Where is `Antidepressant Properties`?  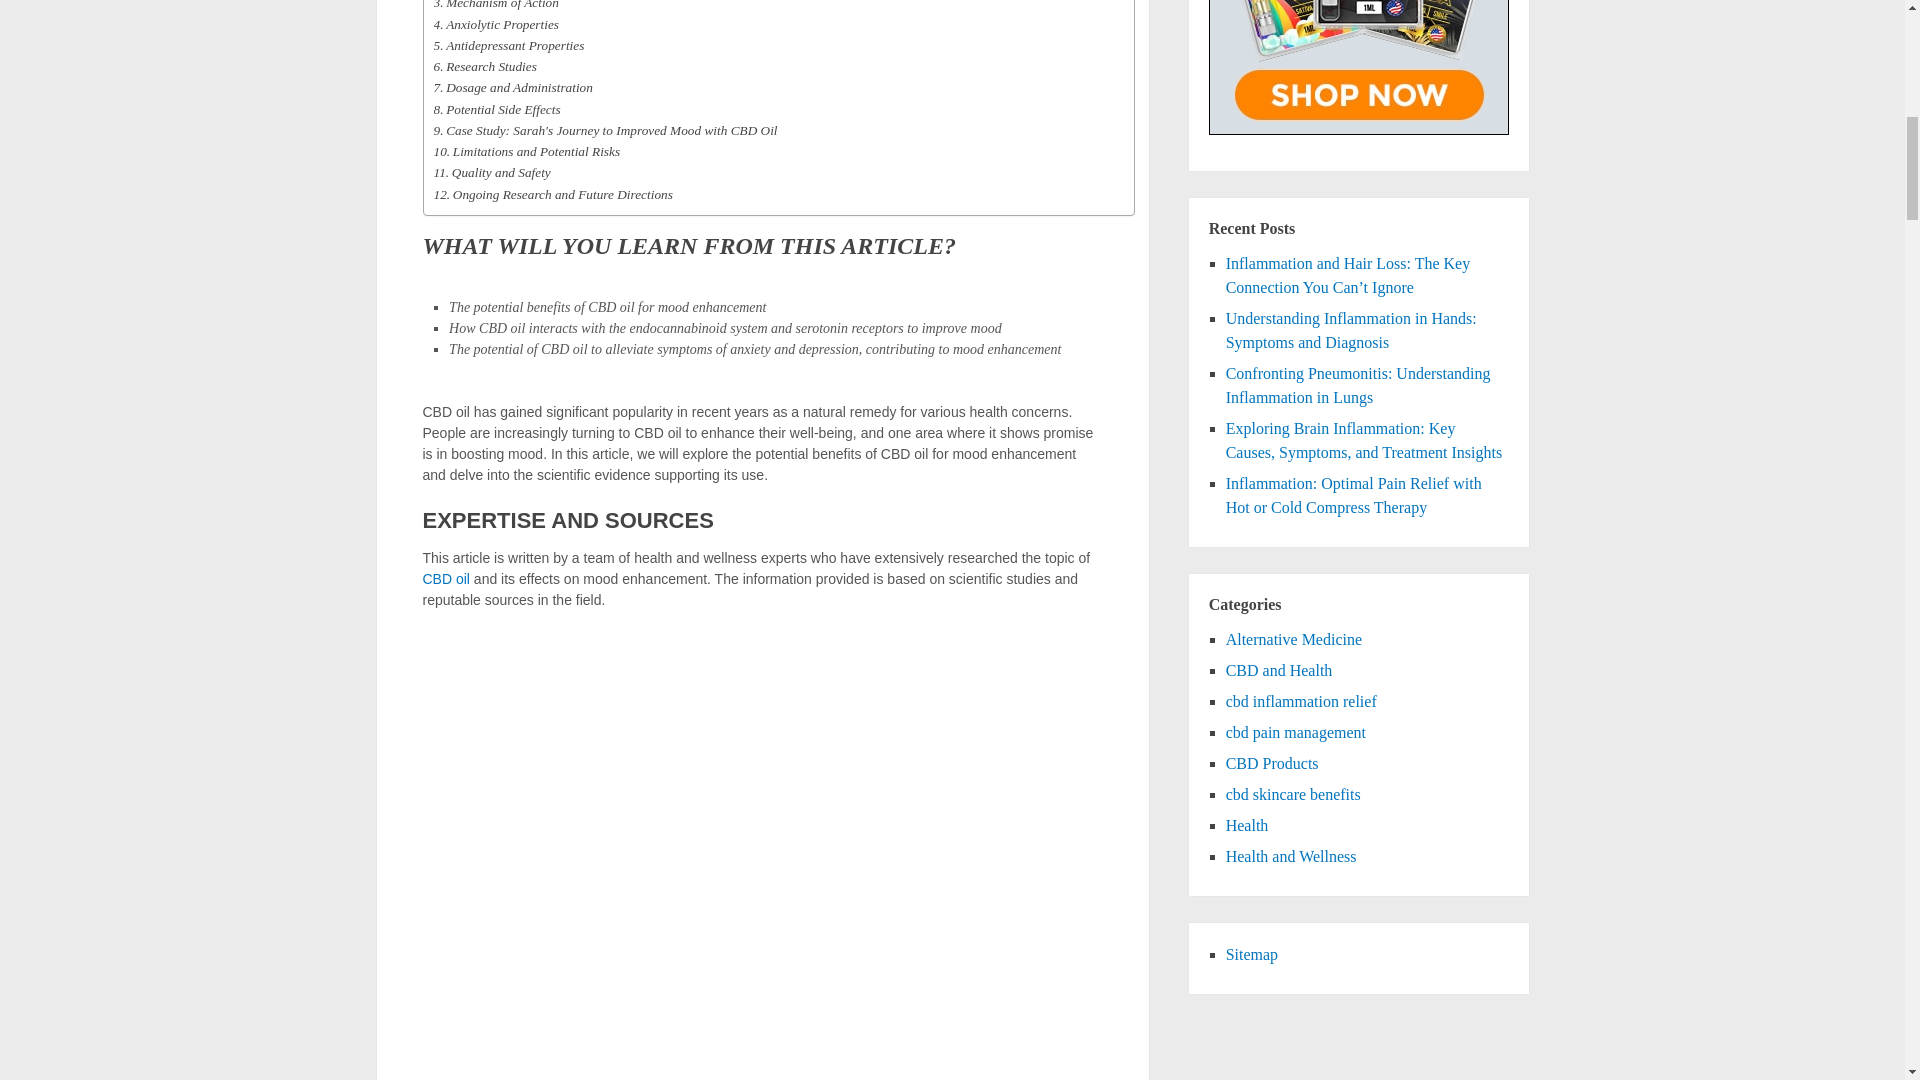 Antidepressant Properties is located at coordinates (509, 45).